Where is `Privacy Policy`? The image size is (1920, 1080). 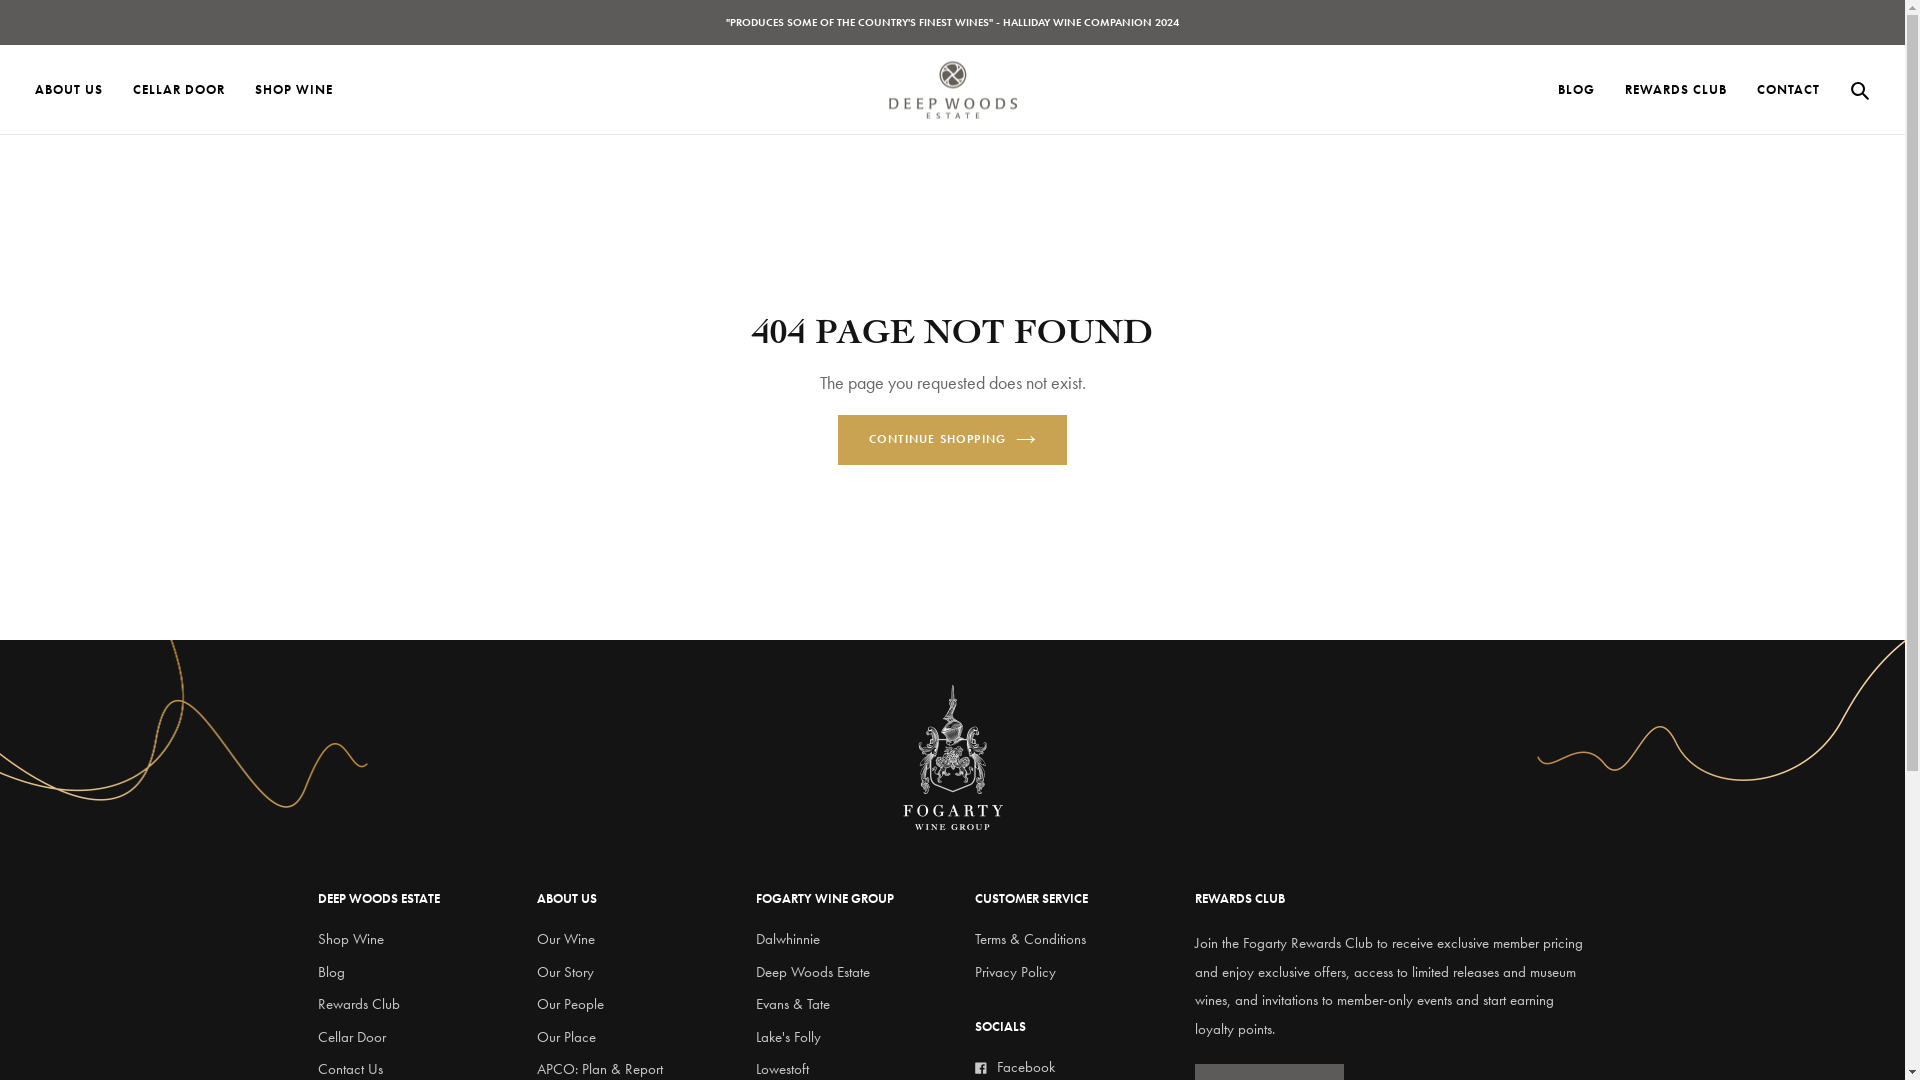
Privacy Policy is located at coordinates (1016, 972).